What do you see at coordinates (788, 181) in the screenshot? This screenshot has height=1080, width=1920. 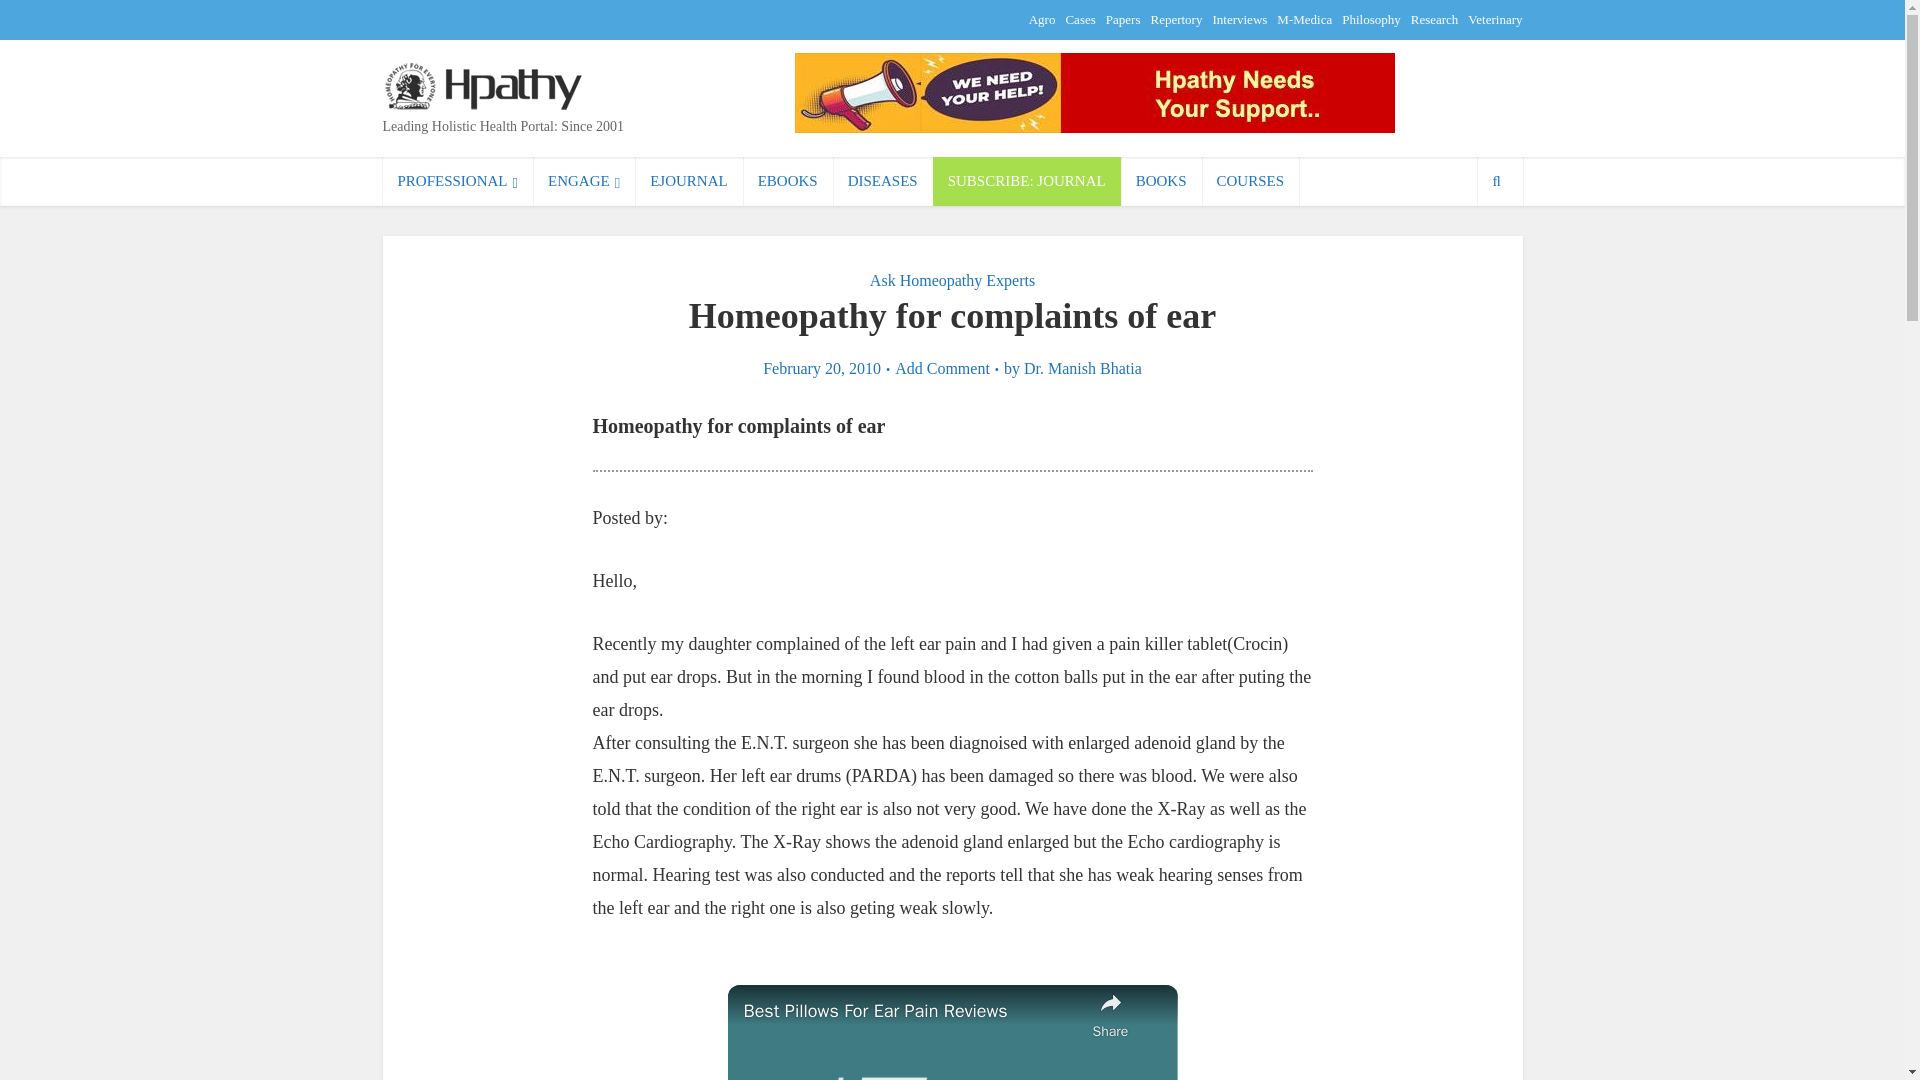 I see `EBOOKS` at bounding box center [788, 181].